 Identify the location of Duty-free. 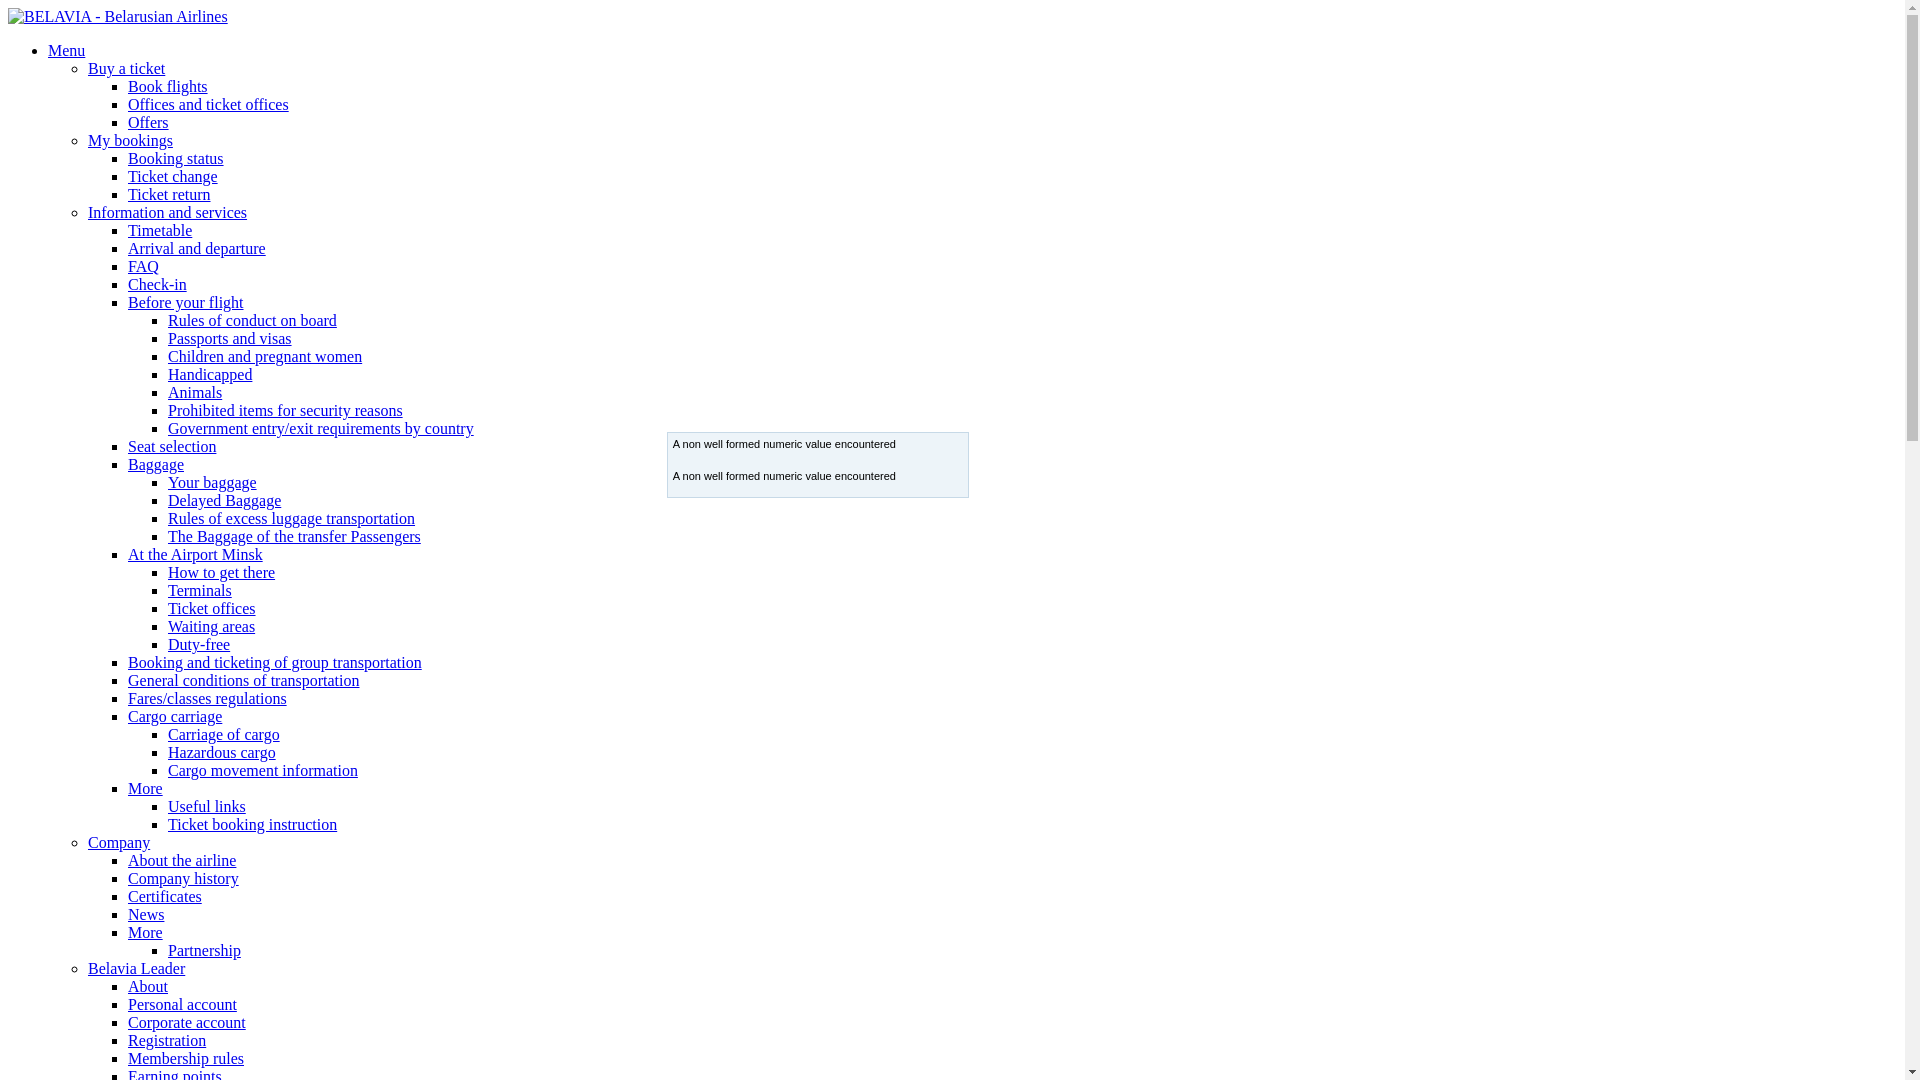
(199, 644).